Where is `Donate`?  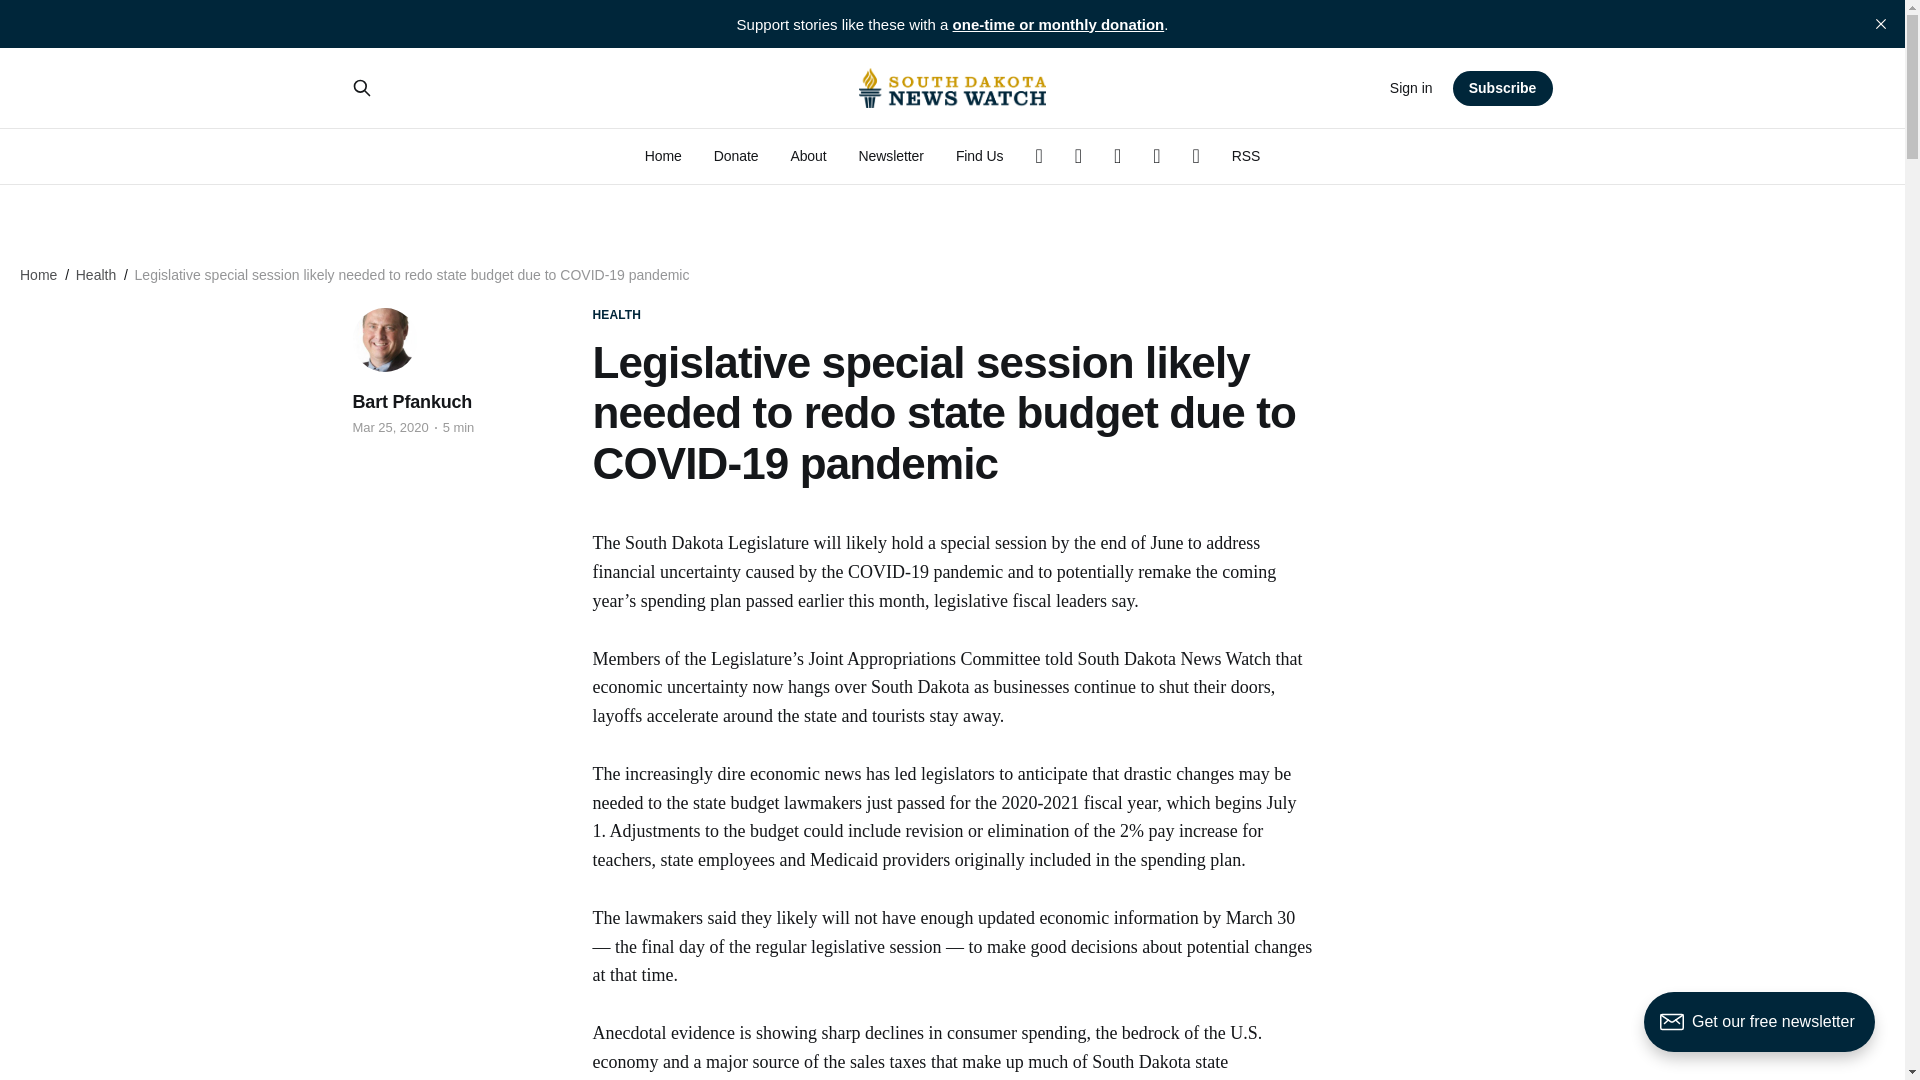
Donate is located at coordinates (736, 156).